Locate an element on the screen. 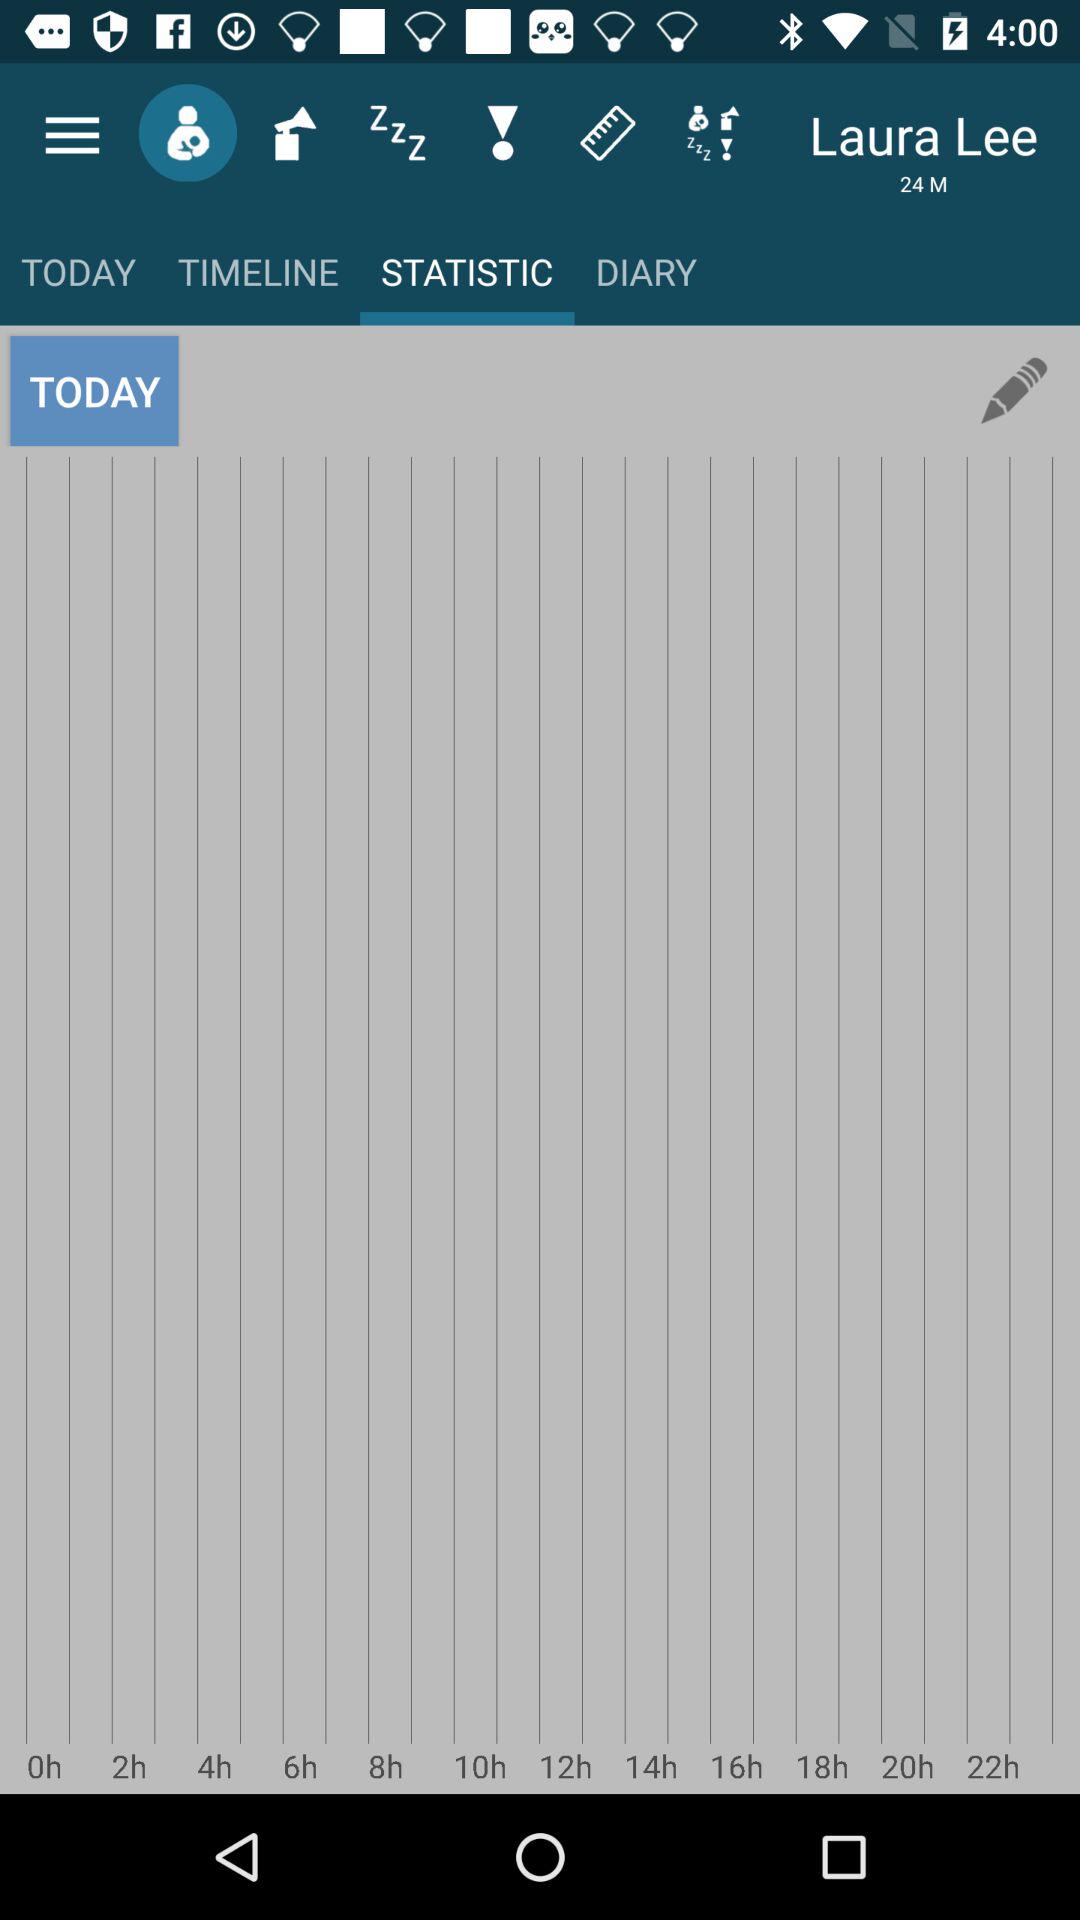 This screenshot has width=1080, height=1920. click item to the right of the diary item is located at coordinates (1014, 390).